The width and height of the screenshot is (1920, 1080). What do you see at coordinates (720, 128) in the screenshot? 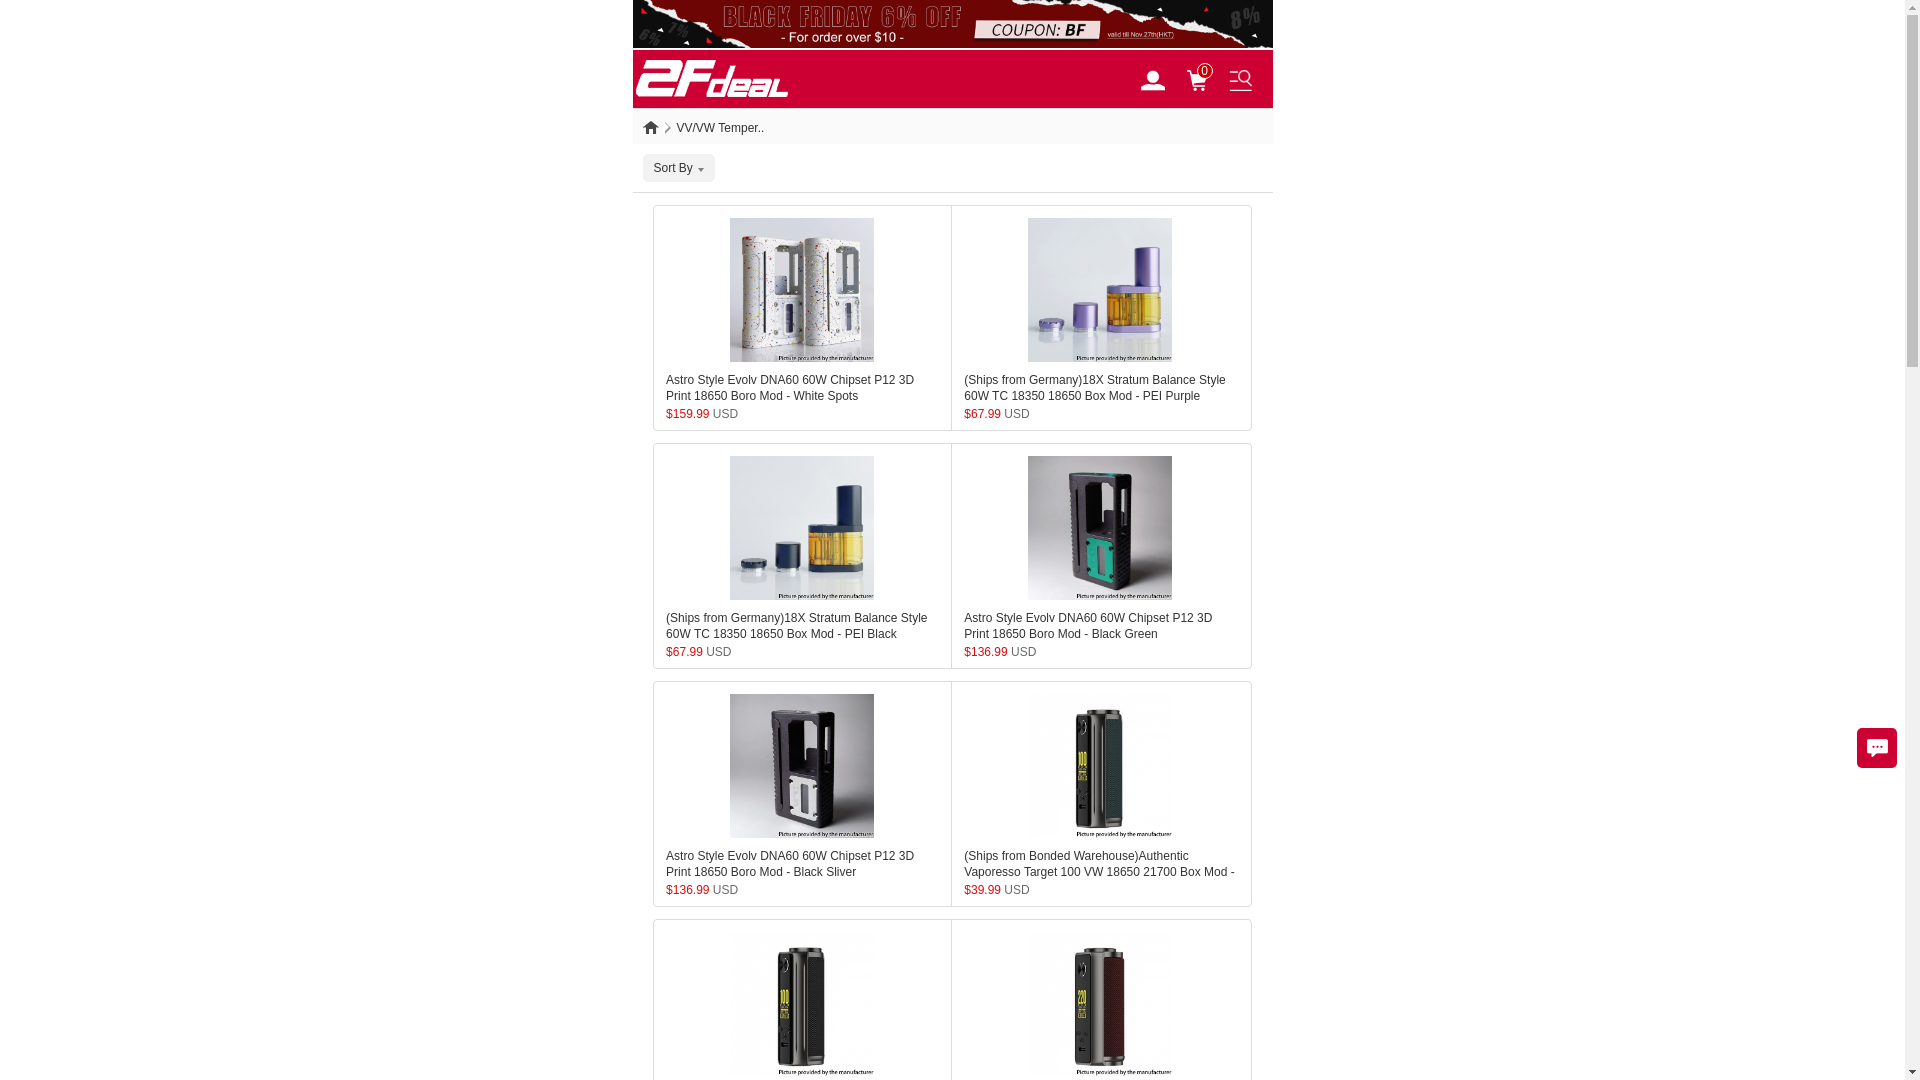
I see `VV/VW Temper..` at bounding box center [720, 128].